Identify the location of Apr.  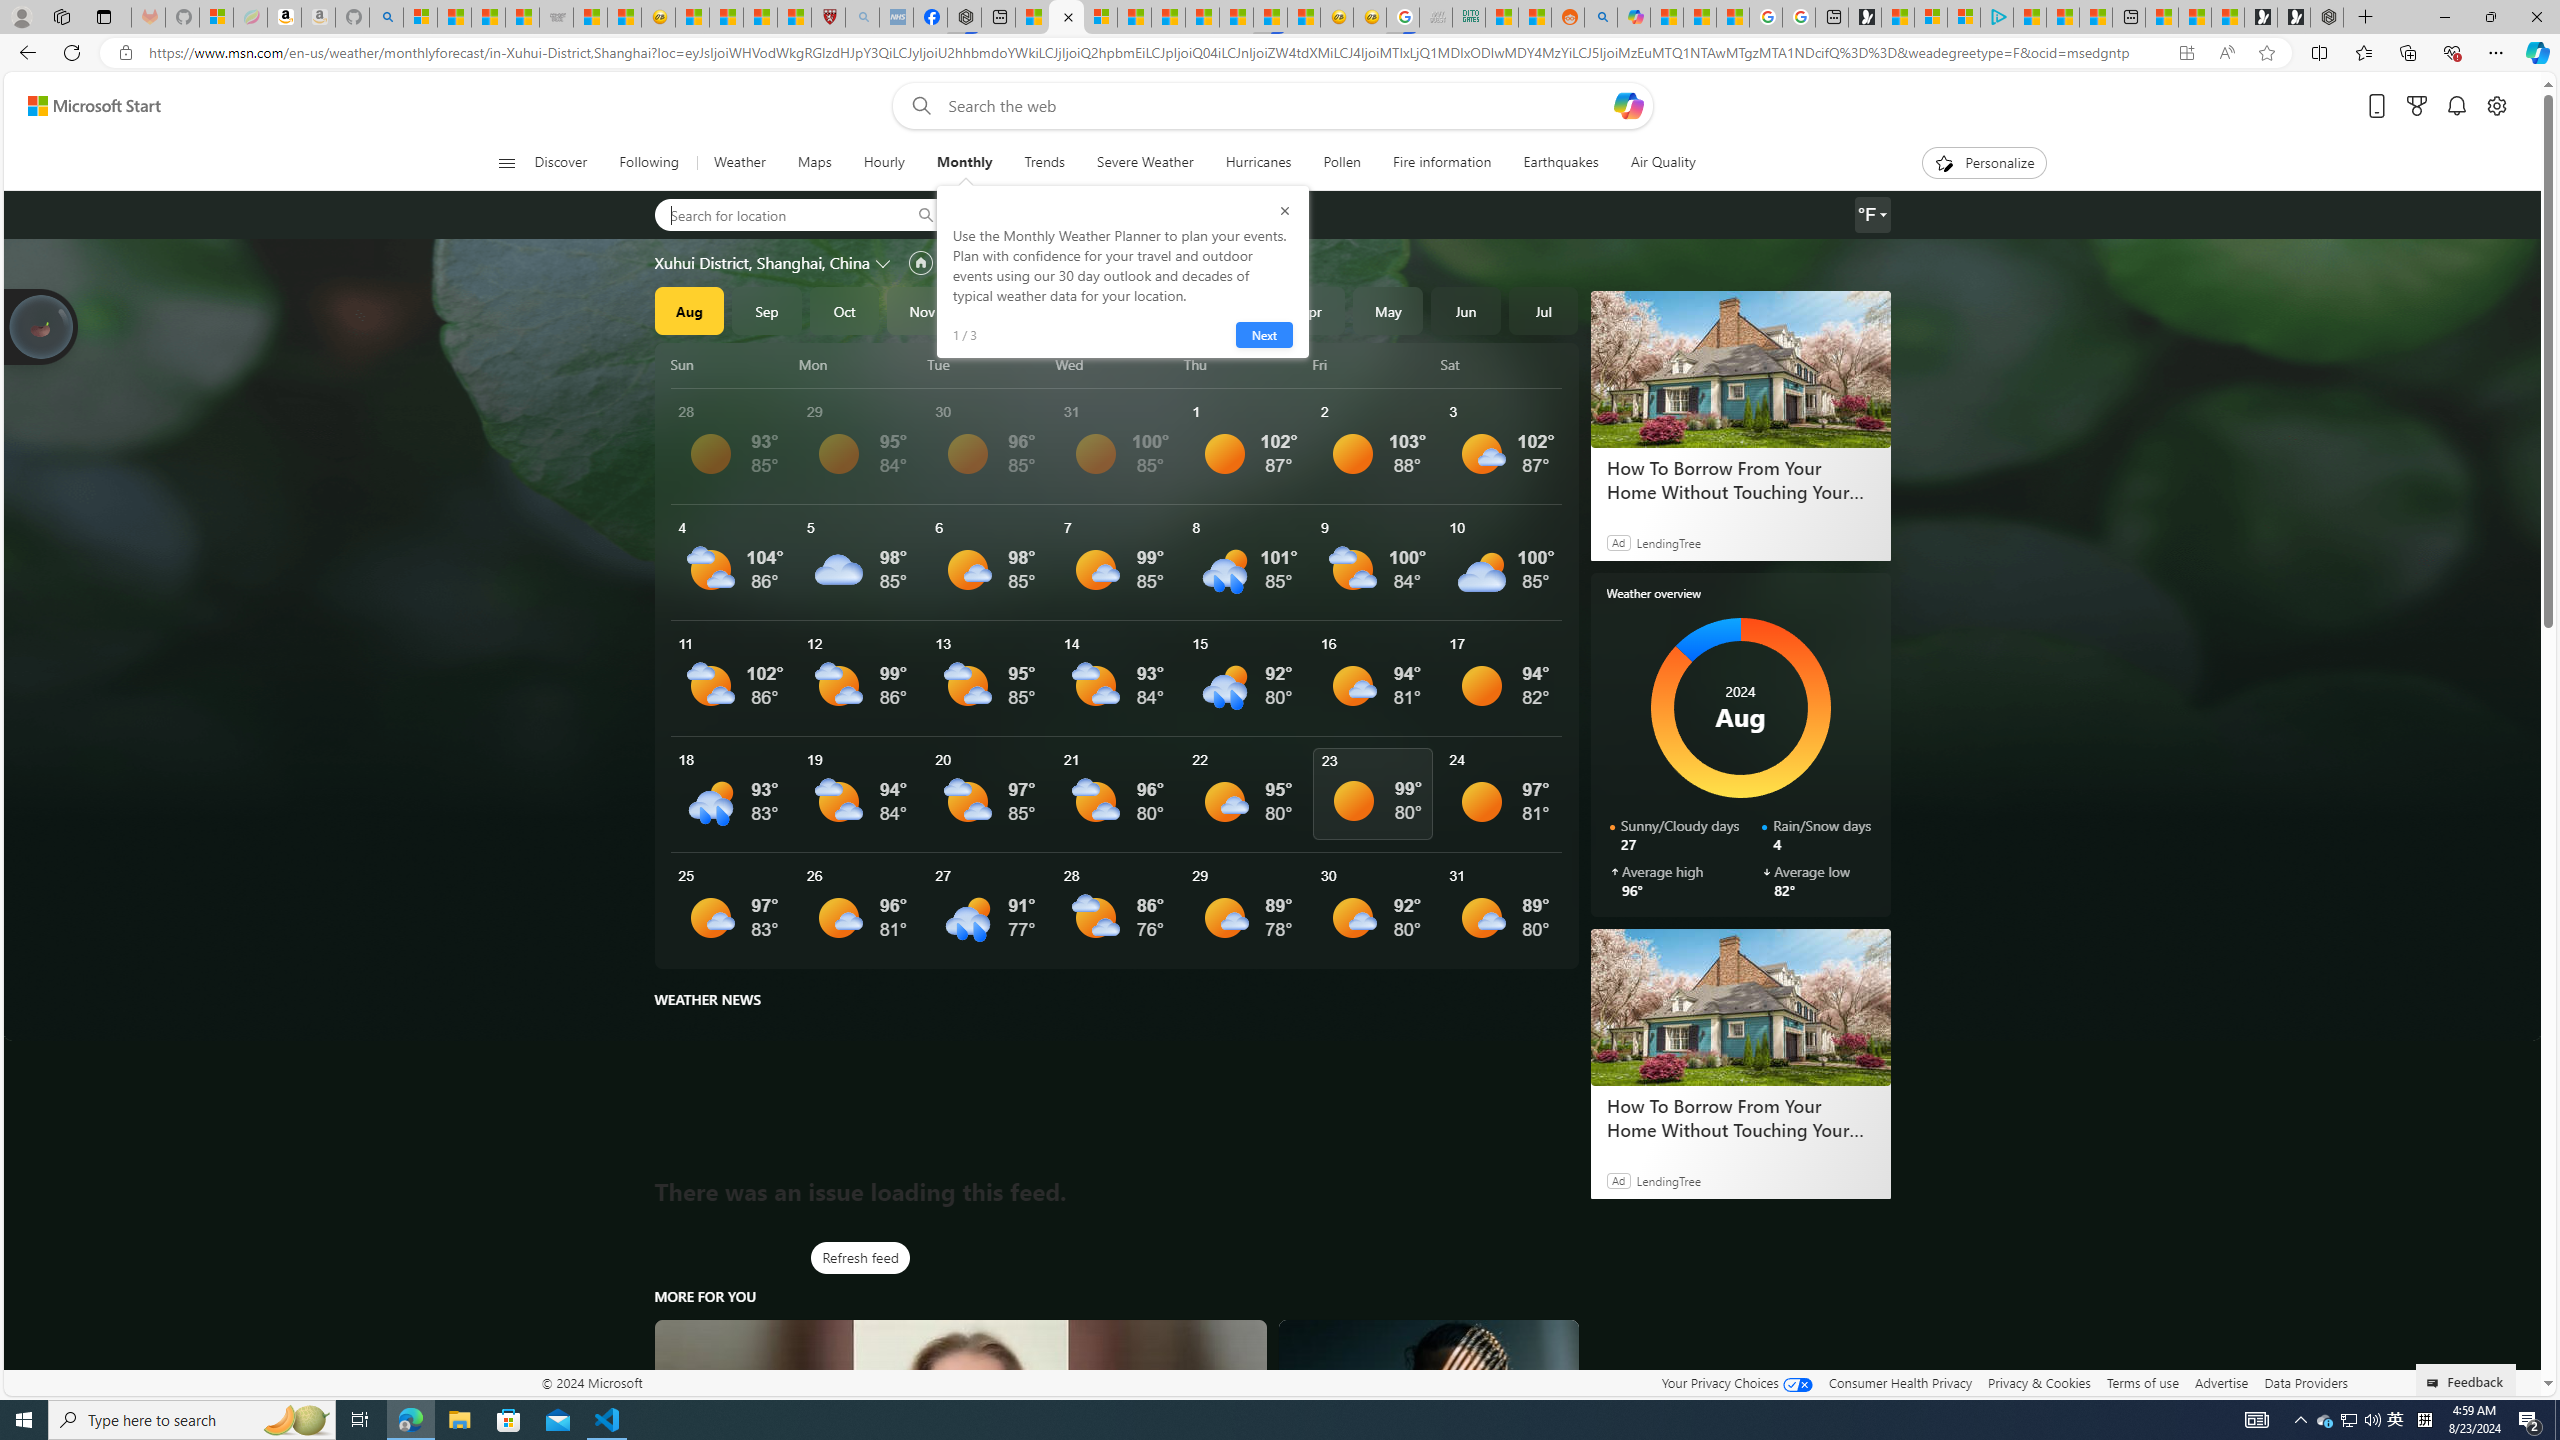
(1310, 310).